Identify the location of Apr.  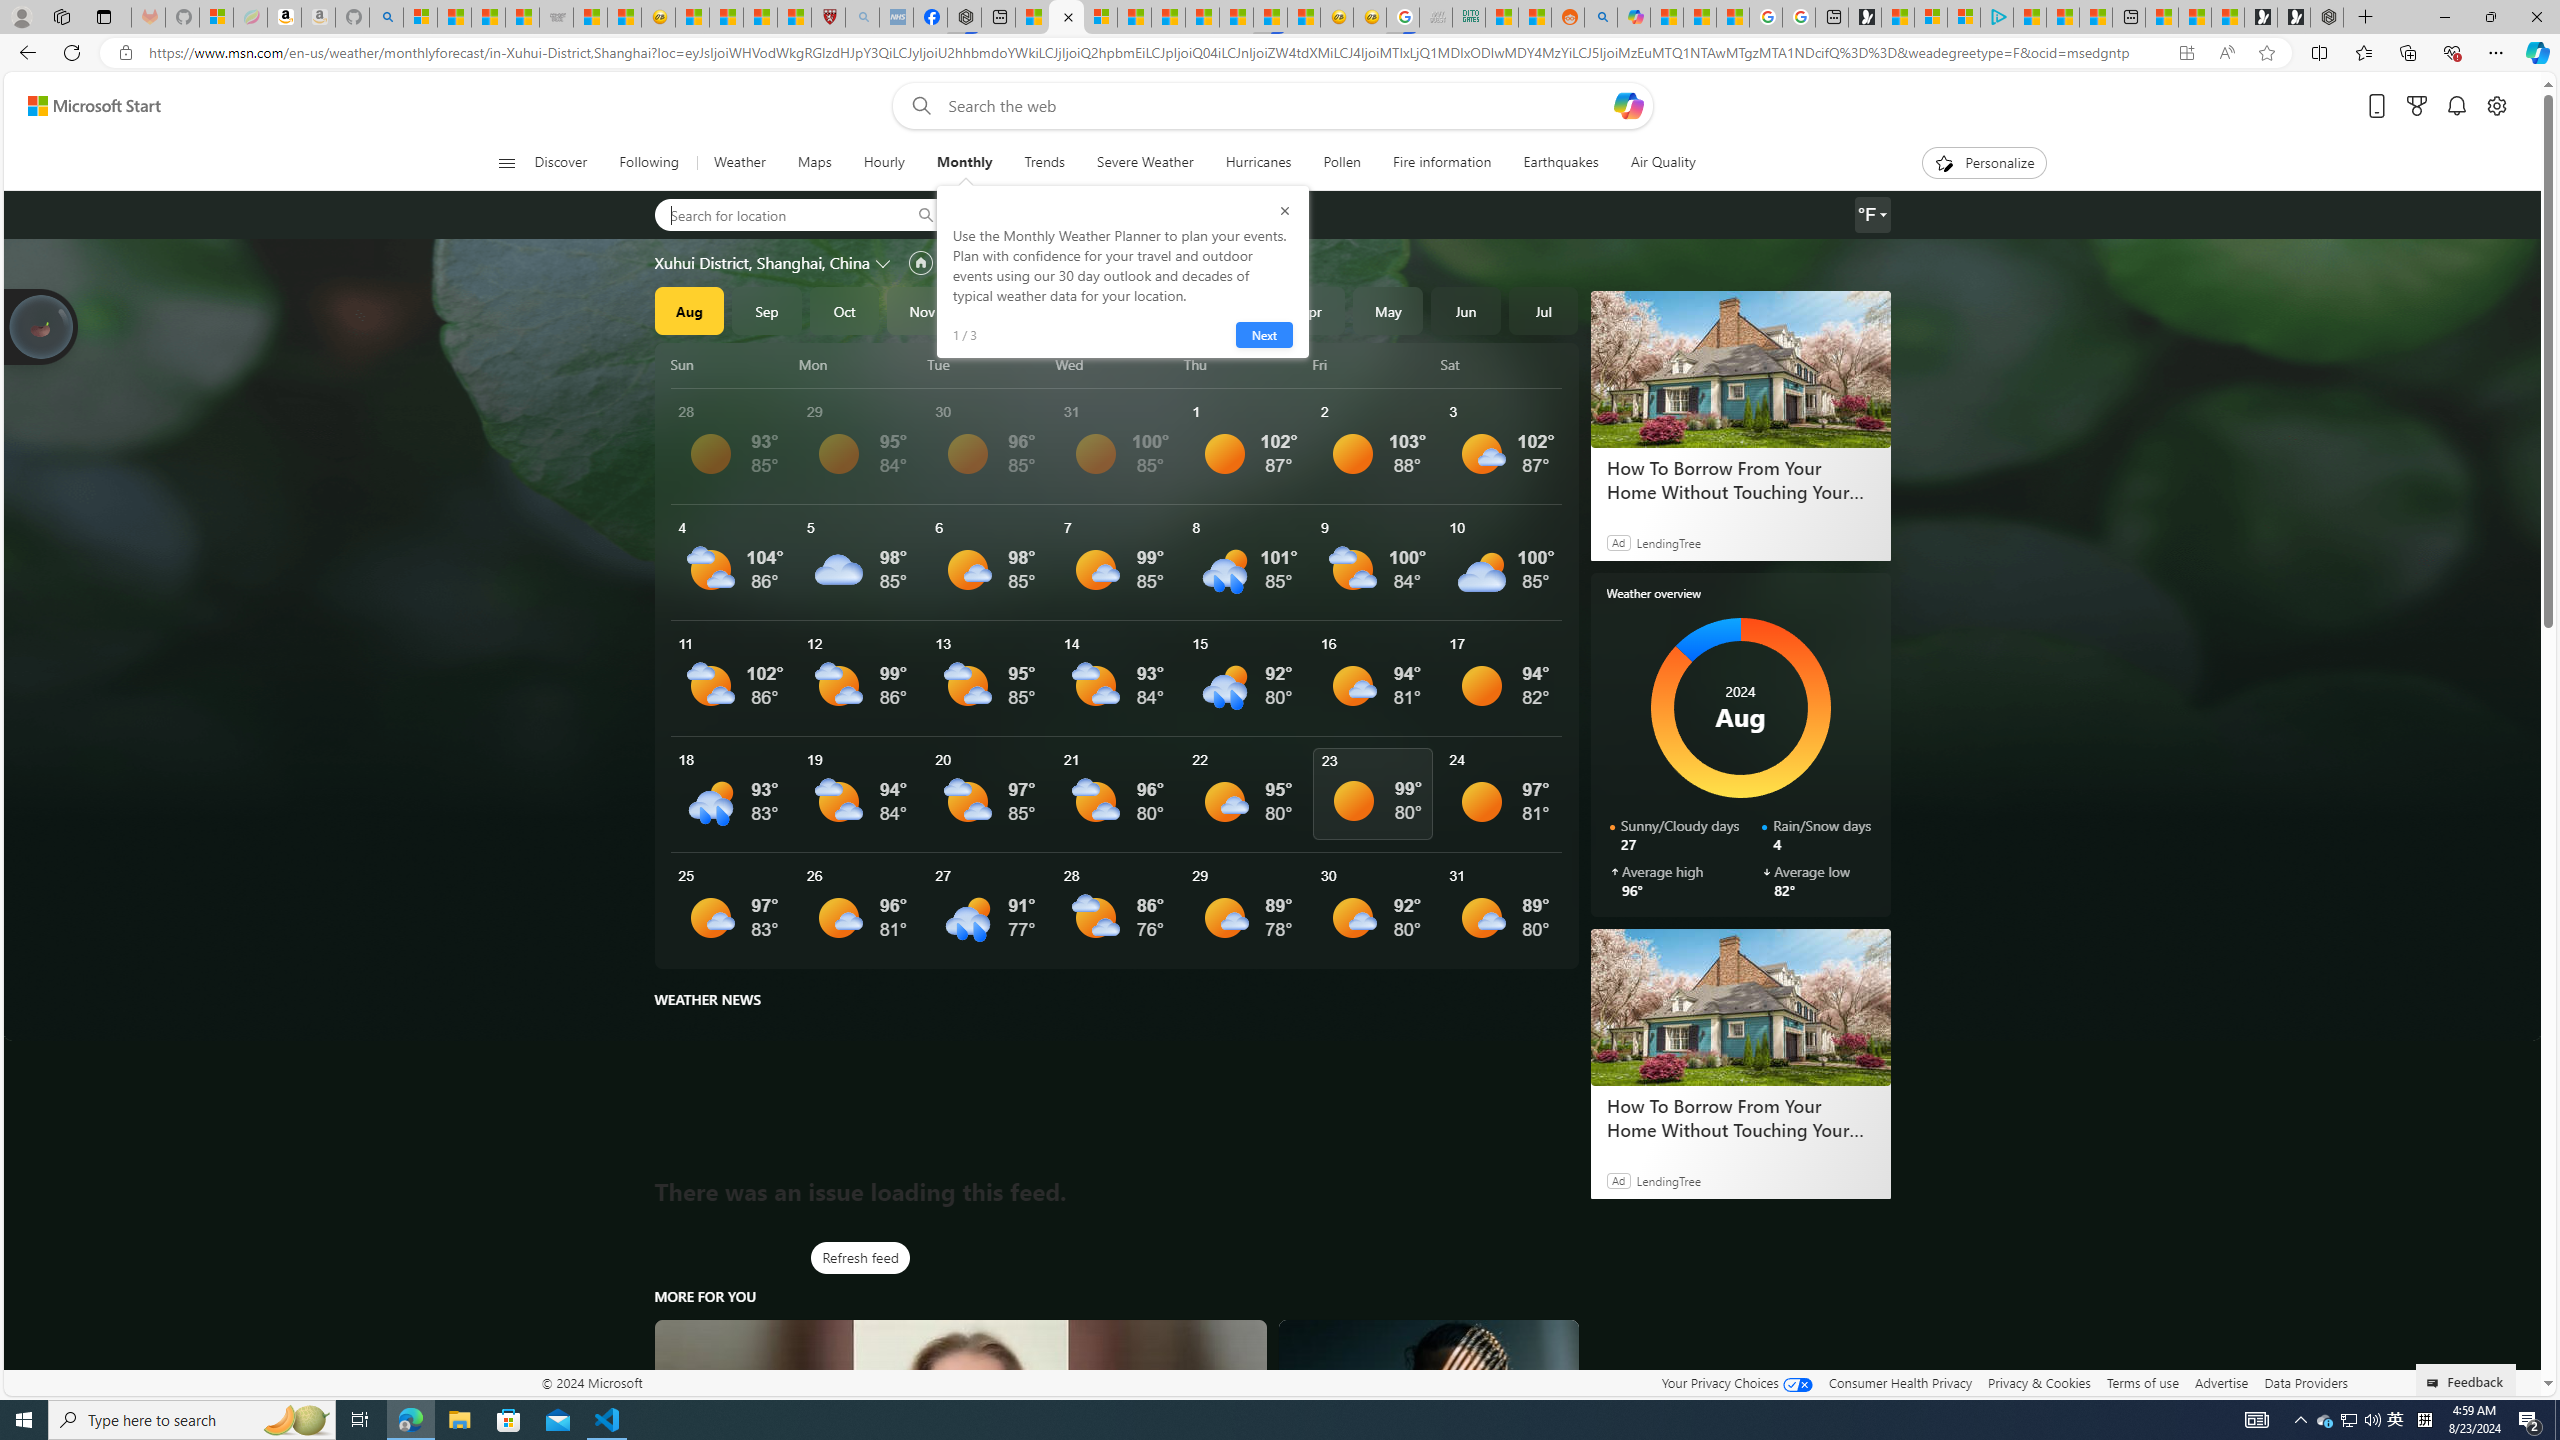
(1310, 310).